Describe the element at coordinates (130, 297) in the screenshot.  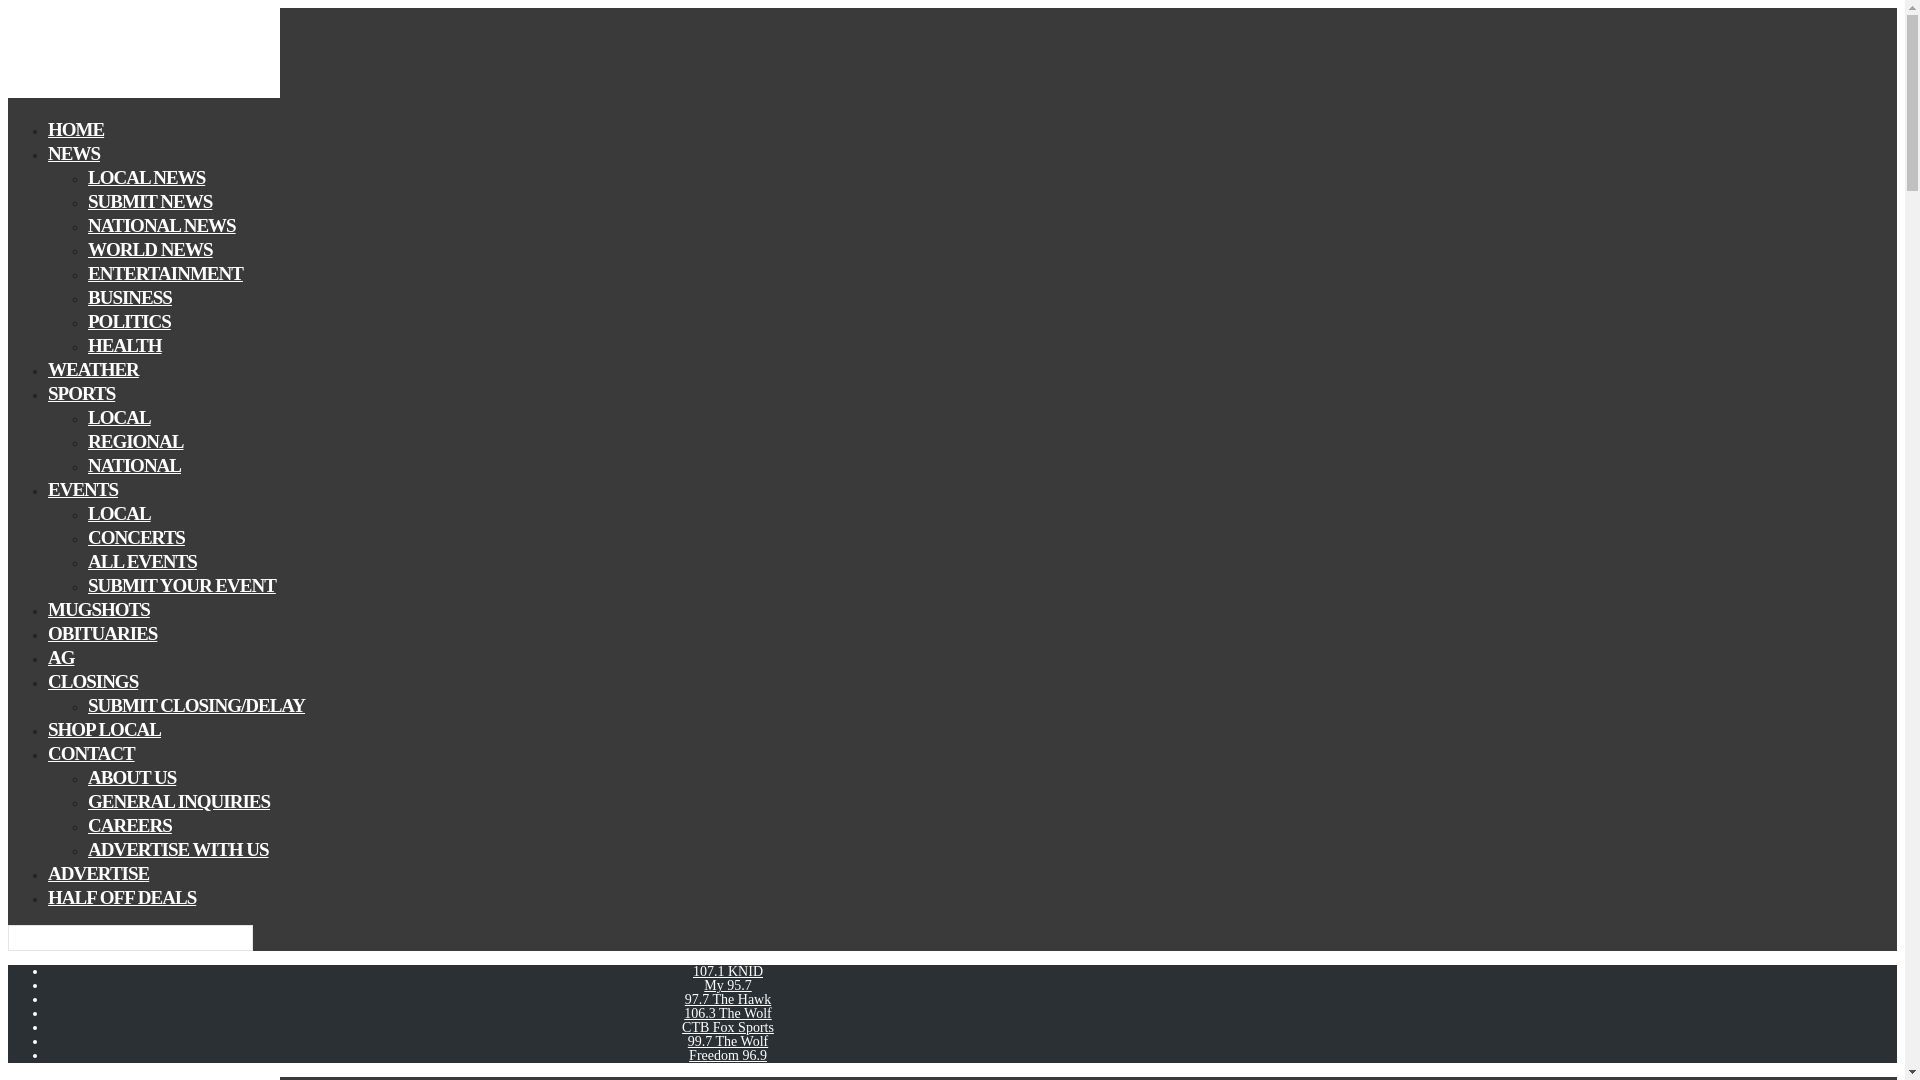
I see `BUSINESS` at that location.